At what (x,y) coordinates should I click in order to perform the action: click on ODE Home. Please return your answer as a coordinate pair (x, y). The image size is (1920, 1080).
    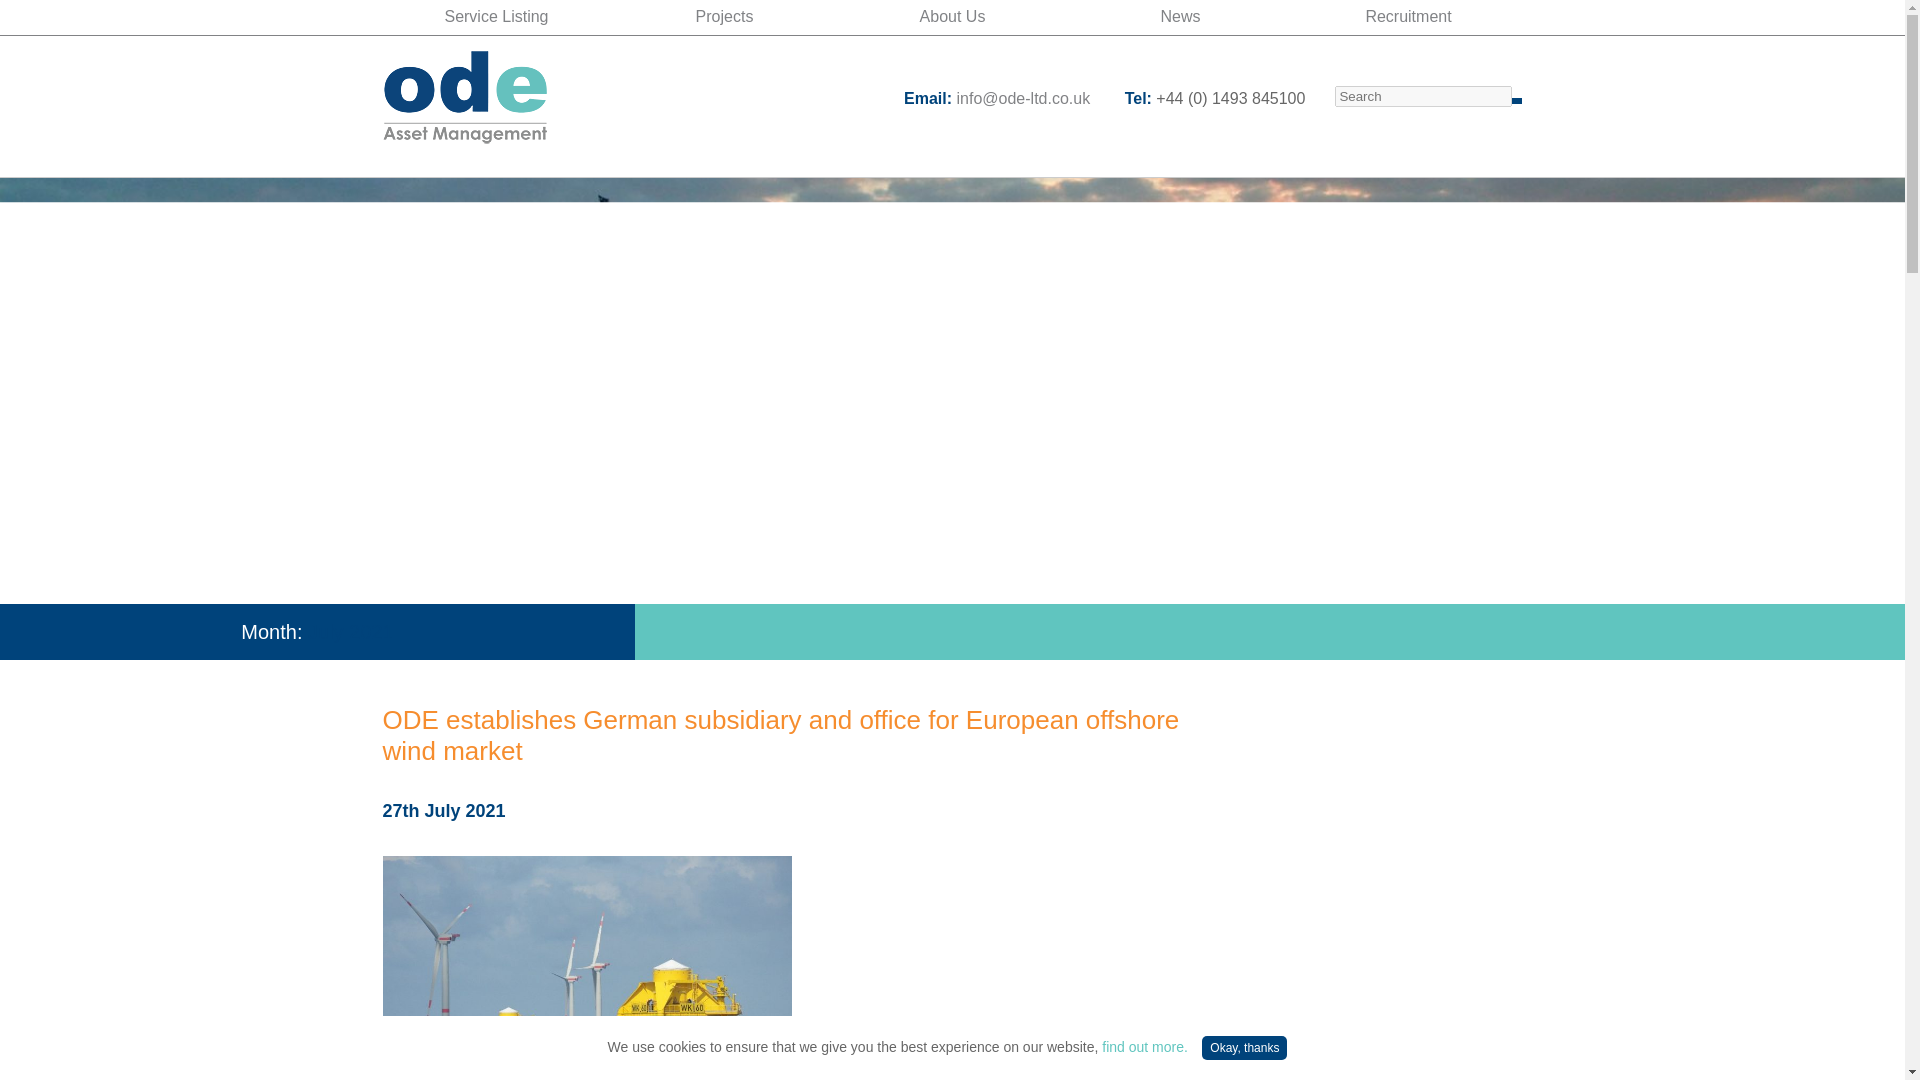
    Looking at the image, I should click on (464, 97).